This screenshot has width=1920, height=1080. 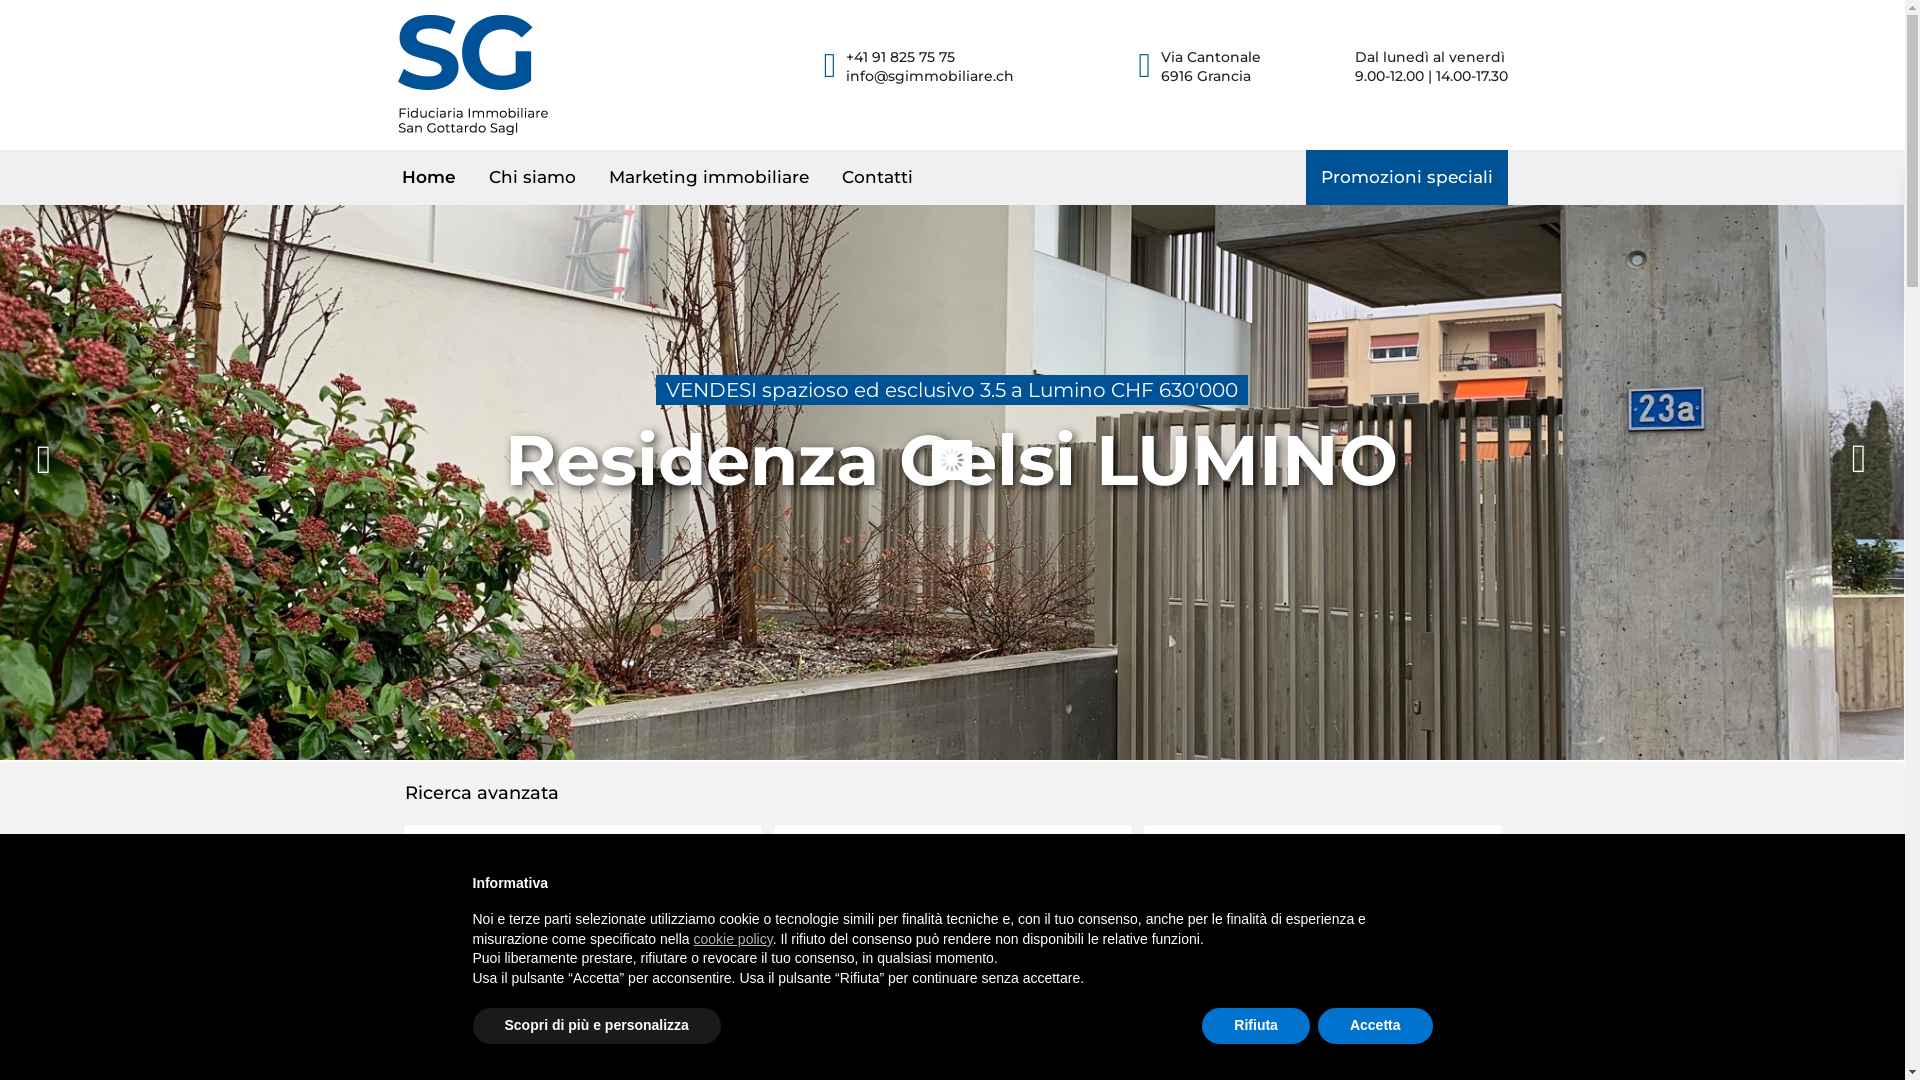 What do you see at coordinates (1256, 1026) in the screenshot?
I see `Rifiuta` at bounding box center [1256, 1026].